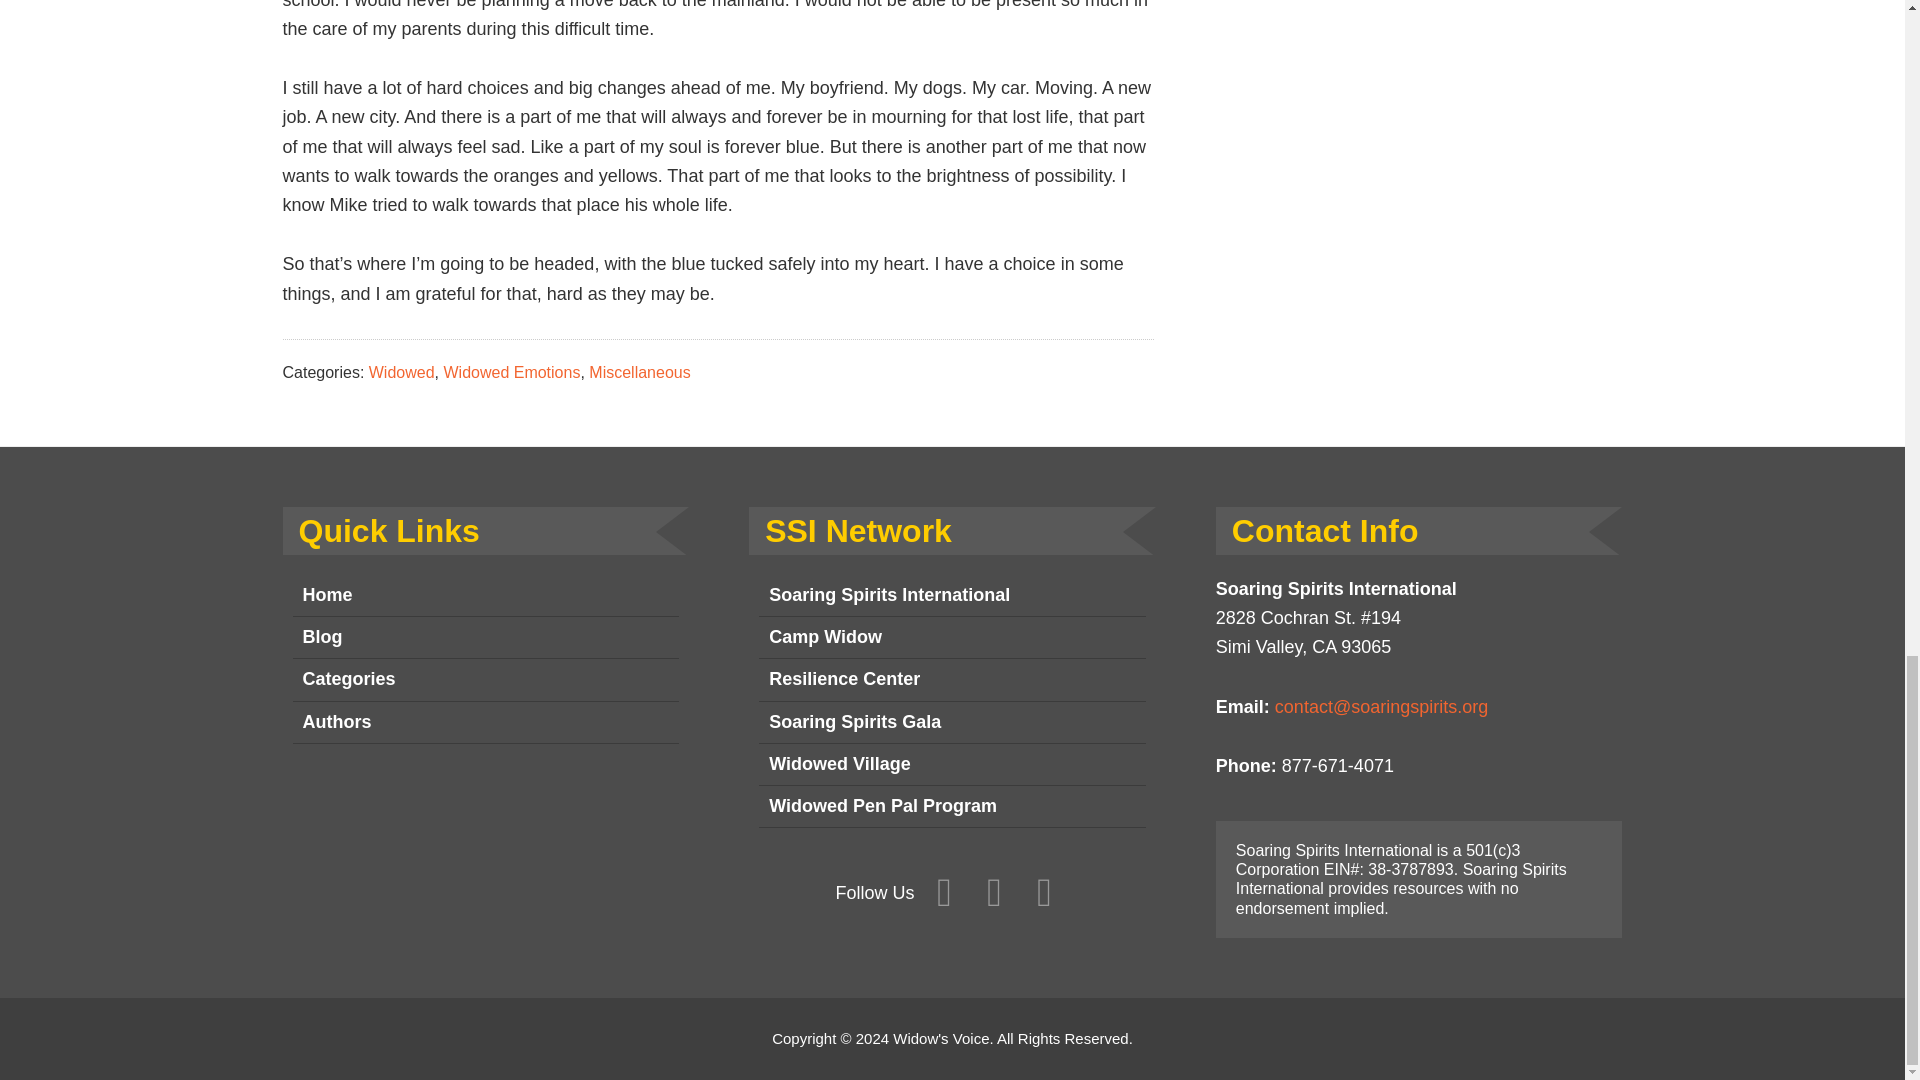 This screenshot has height=1080, width=1920. I want to click on YouTube, so click(1044, 893).